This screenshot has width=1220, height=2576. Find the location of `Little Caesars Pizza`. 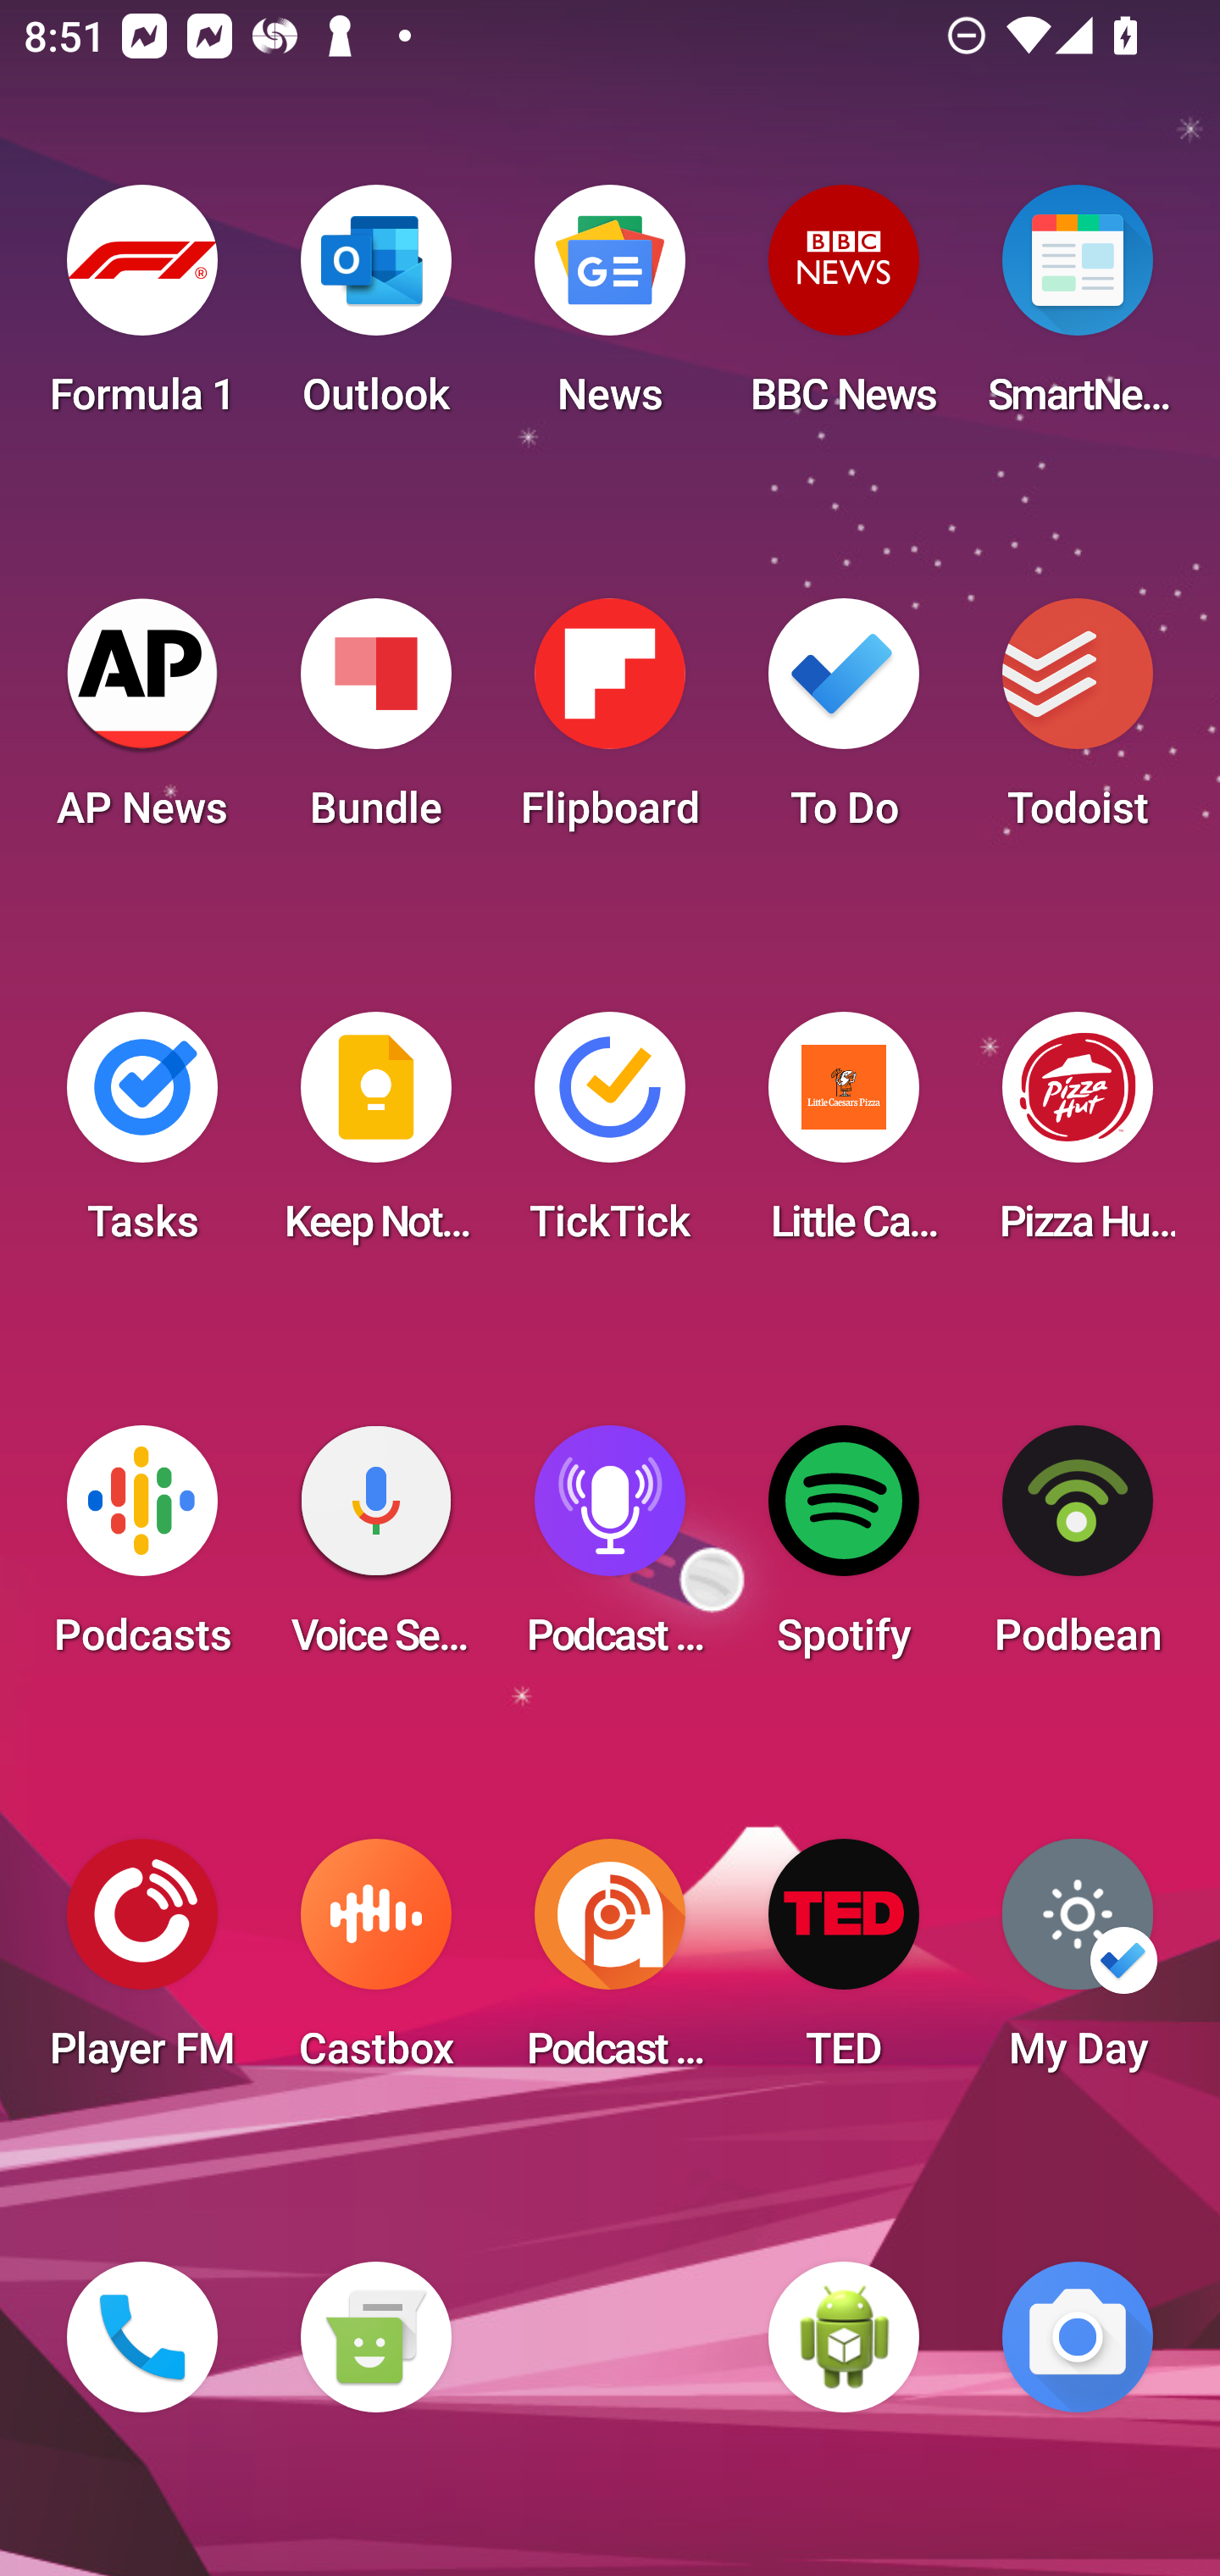

Little Caesars Pizza is located at coordinates (844, 1137).